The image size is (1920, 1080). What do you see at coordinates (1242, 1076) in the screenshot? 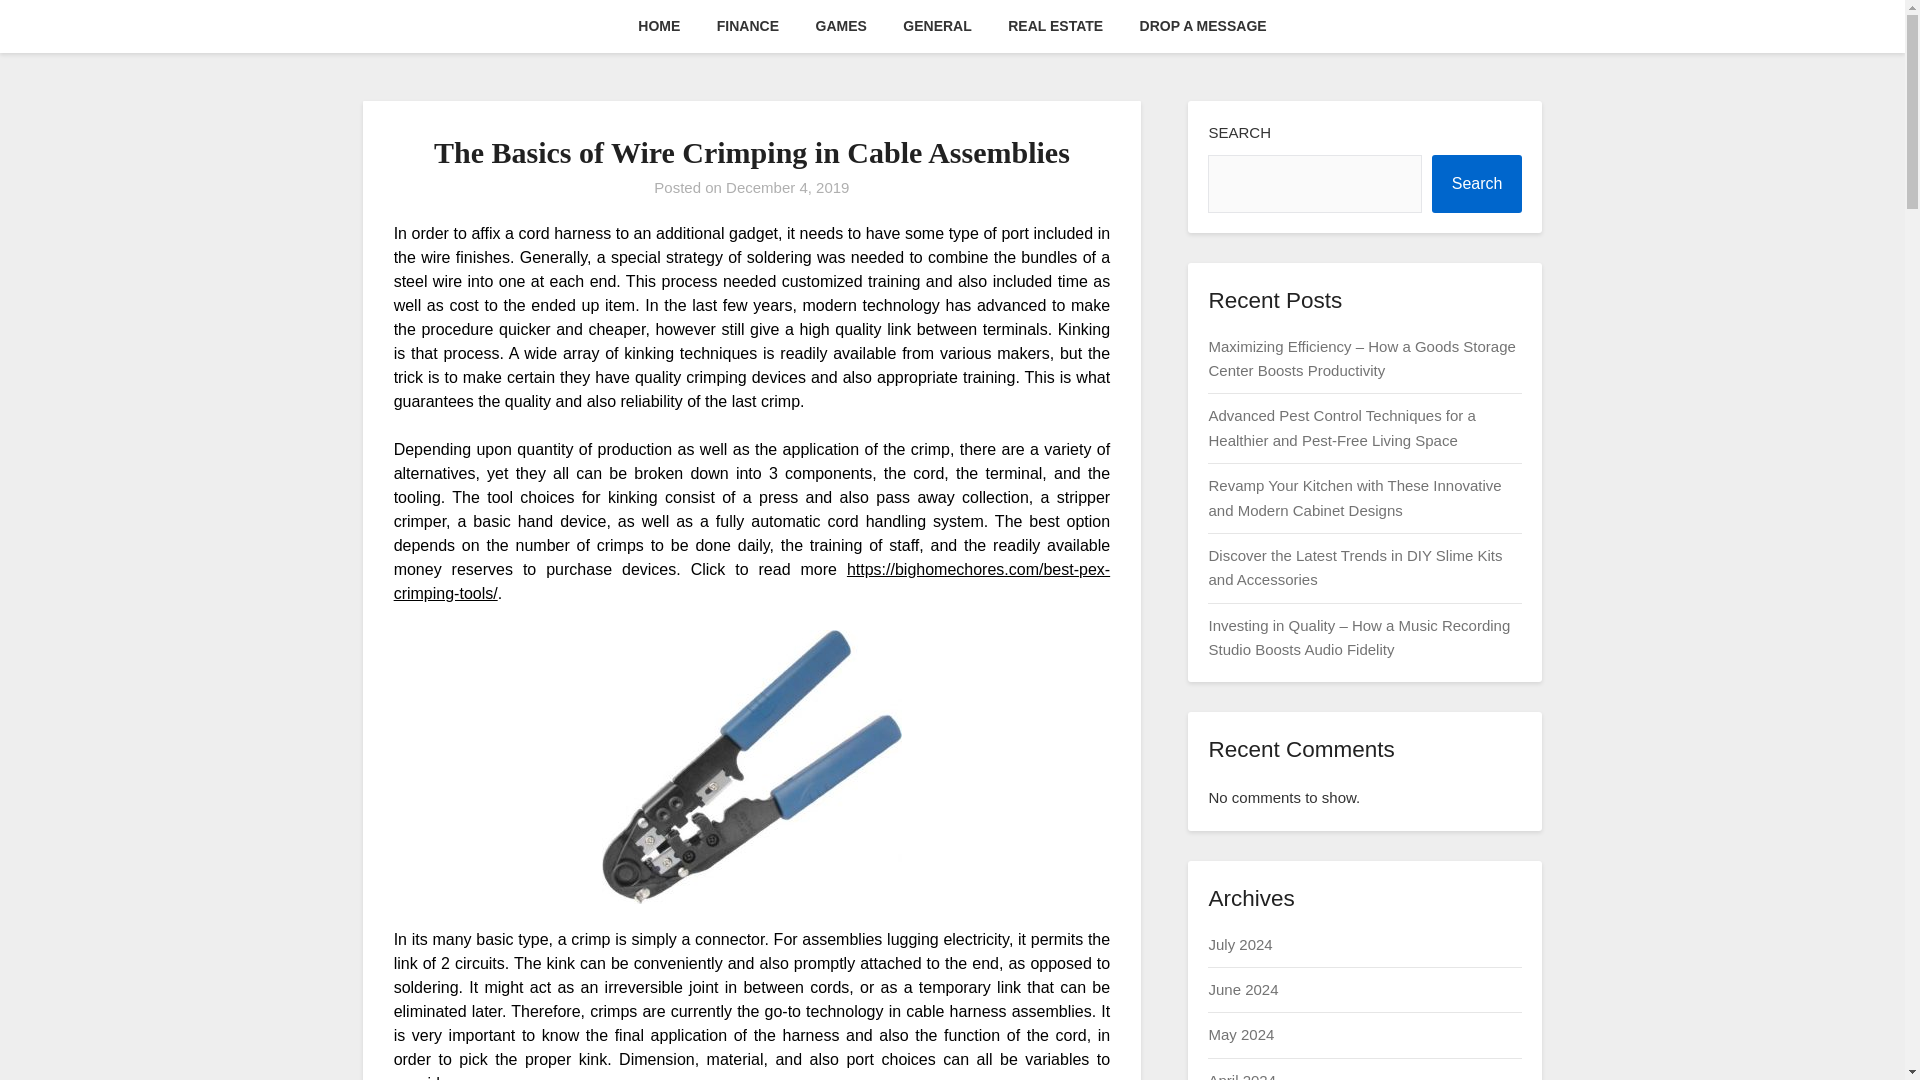
I see `April 2024` at bounding box center [1242, 1076].